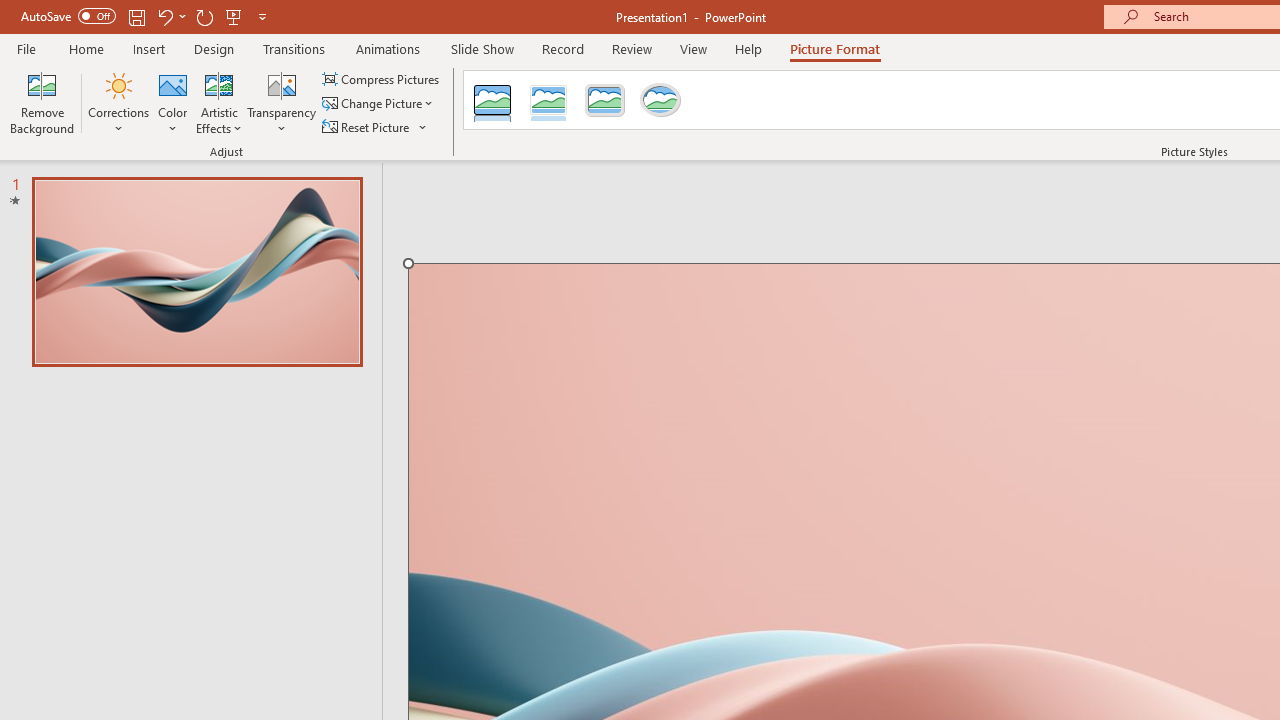 This screenshot has height=720, width=1280. Describe the element at coordinates (548, 100) in the screenshot. I see `Reflected Bevel, White` at that location.